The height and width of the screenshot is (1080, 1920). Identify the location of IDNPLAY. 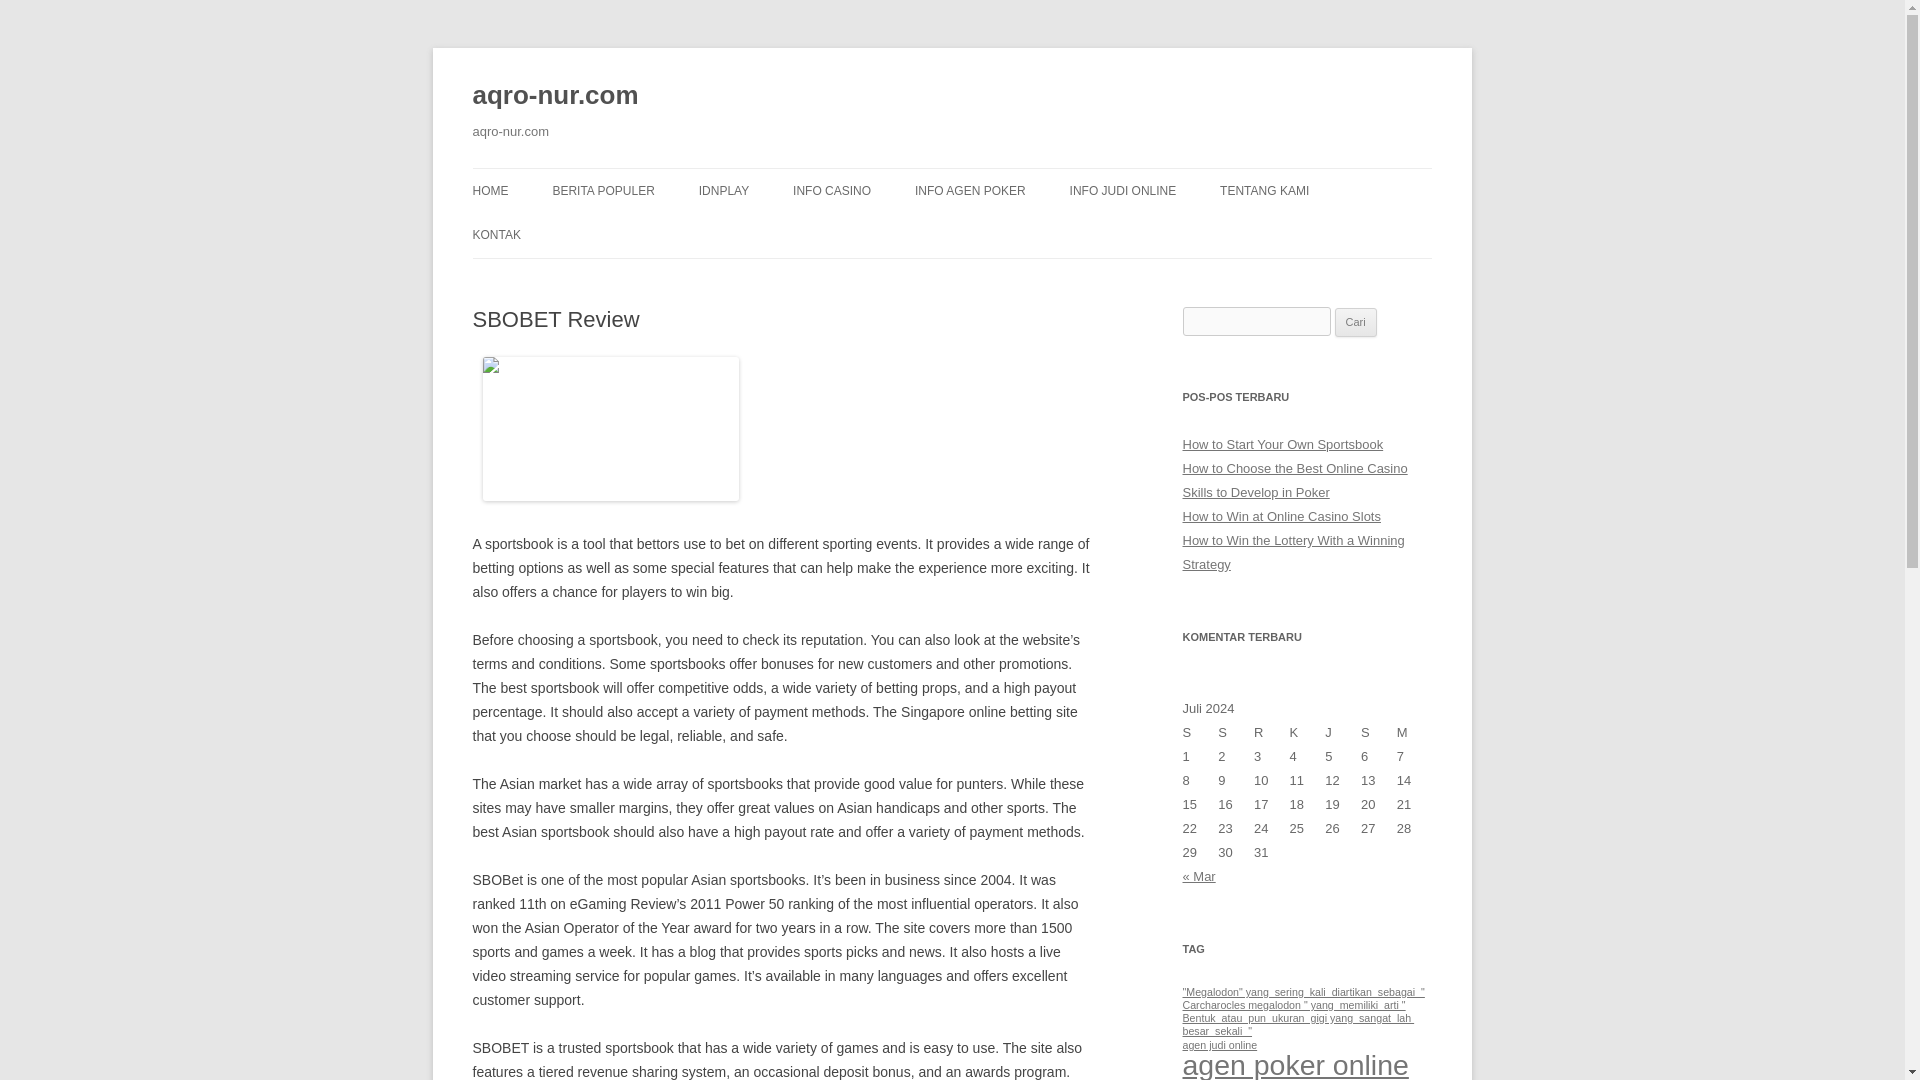
(723, 190).